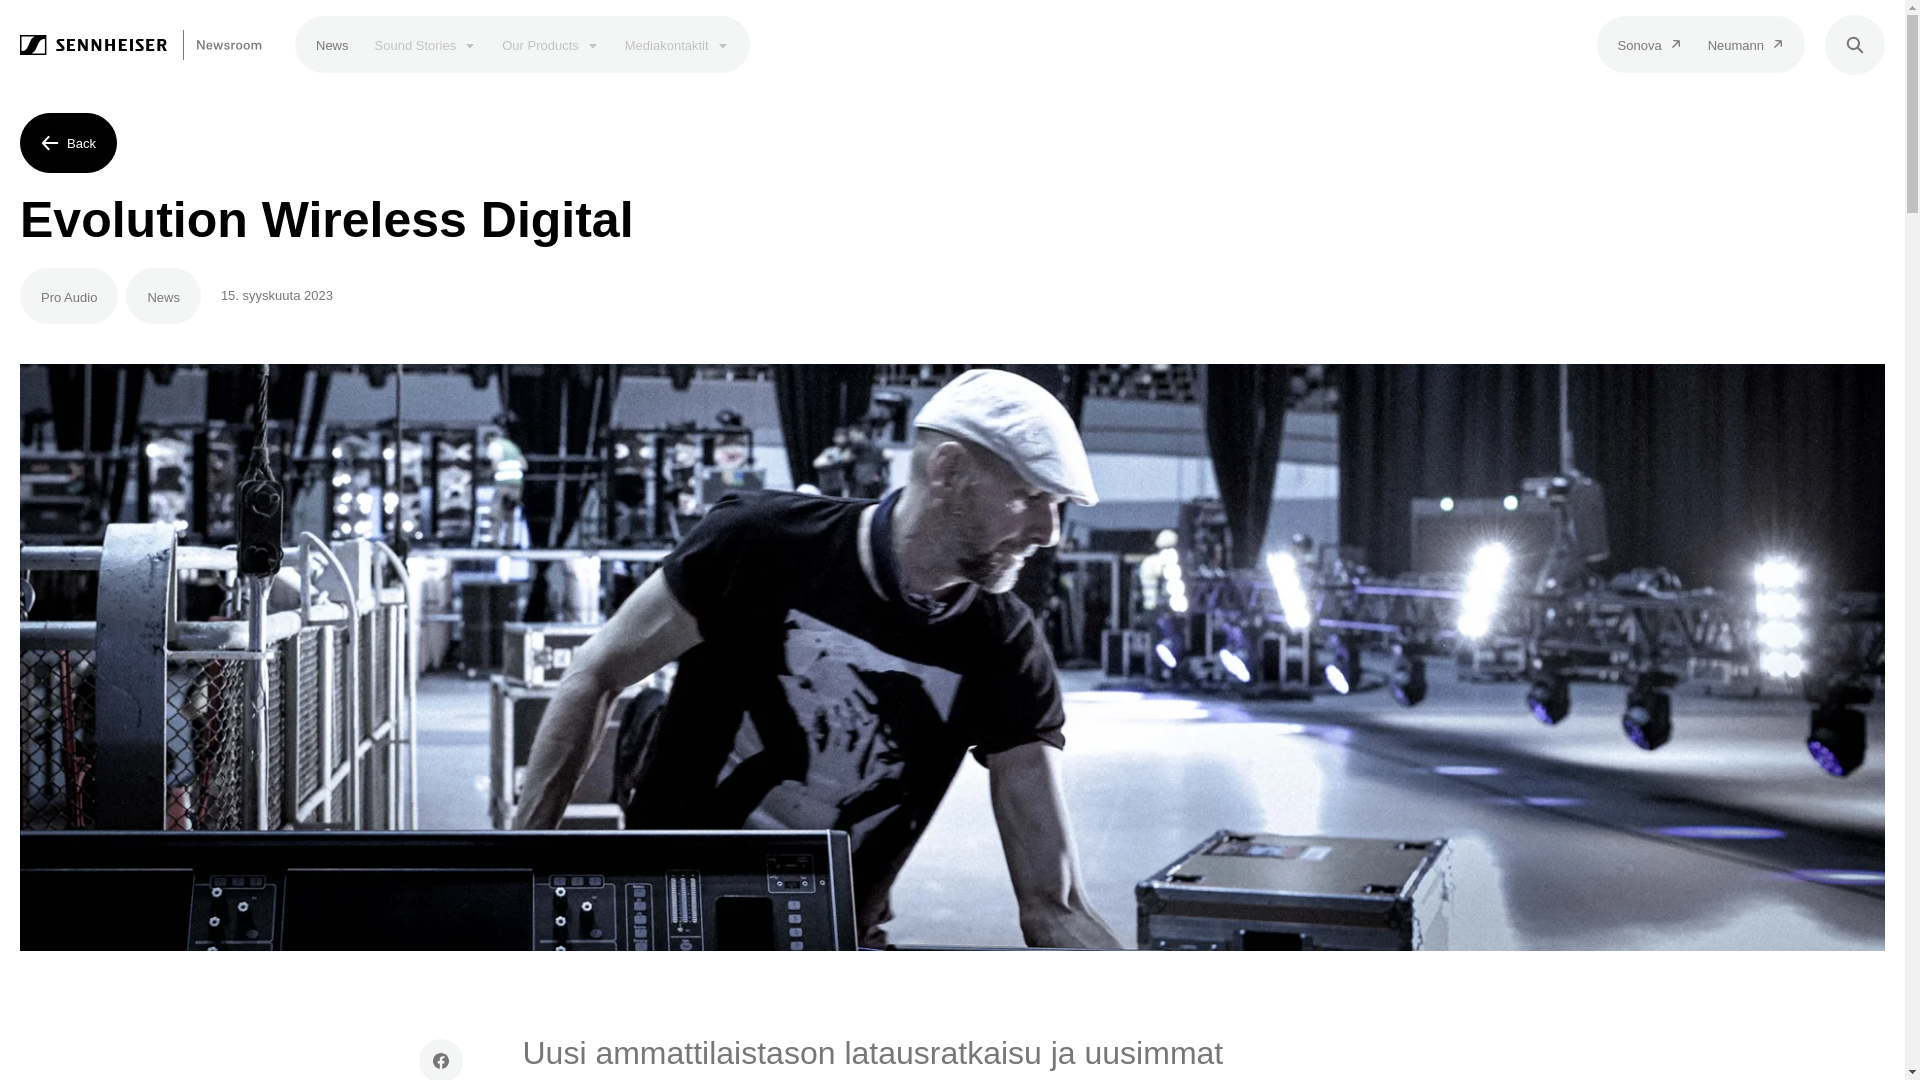 Image resolution: width=1920 pixels, height=1080 pixels. What do you see at coordinates (676, 44) in the screenshot?
I see `Mediakontaktit` at bounding box center [676, 44].